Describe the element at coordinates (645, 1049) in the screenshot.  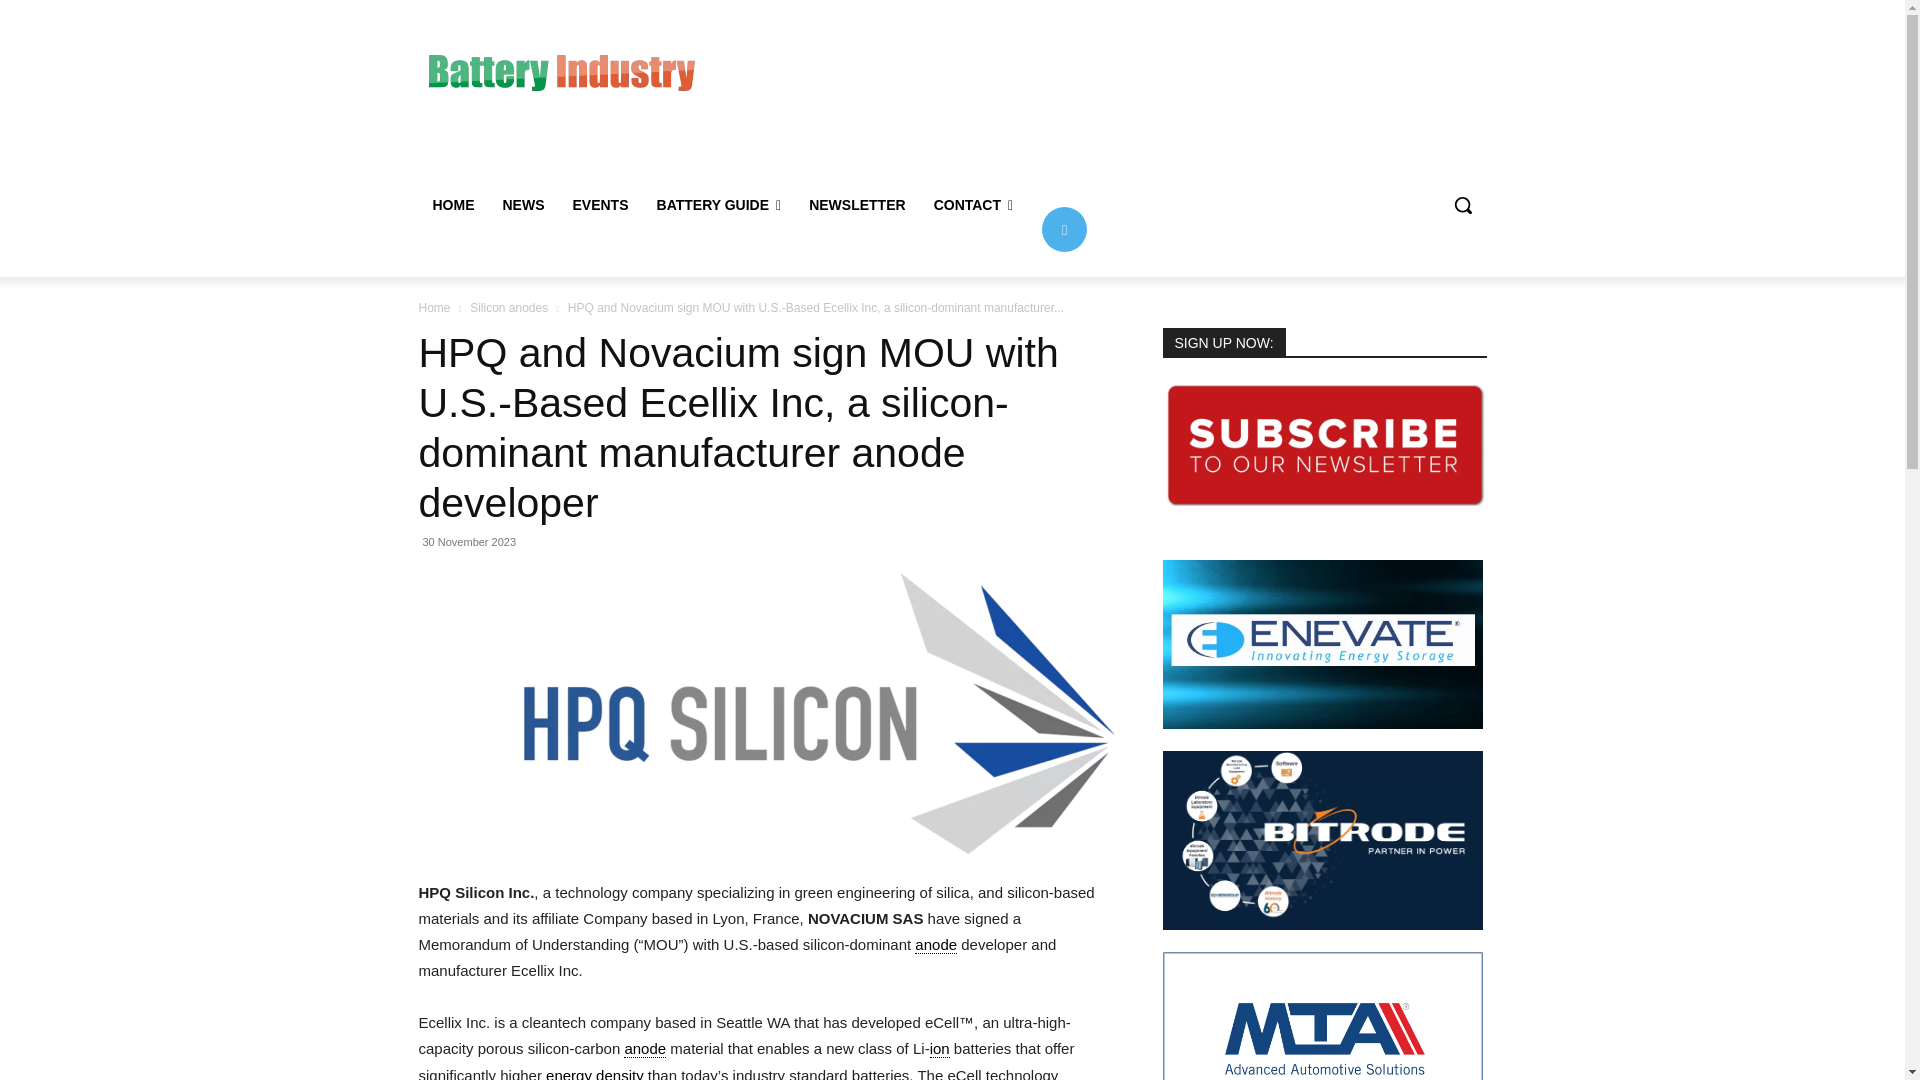
I see `Glossary: Anode` at that location.